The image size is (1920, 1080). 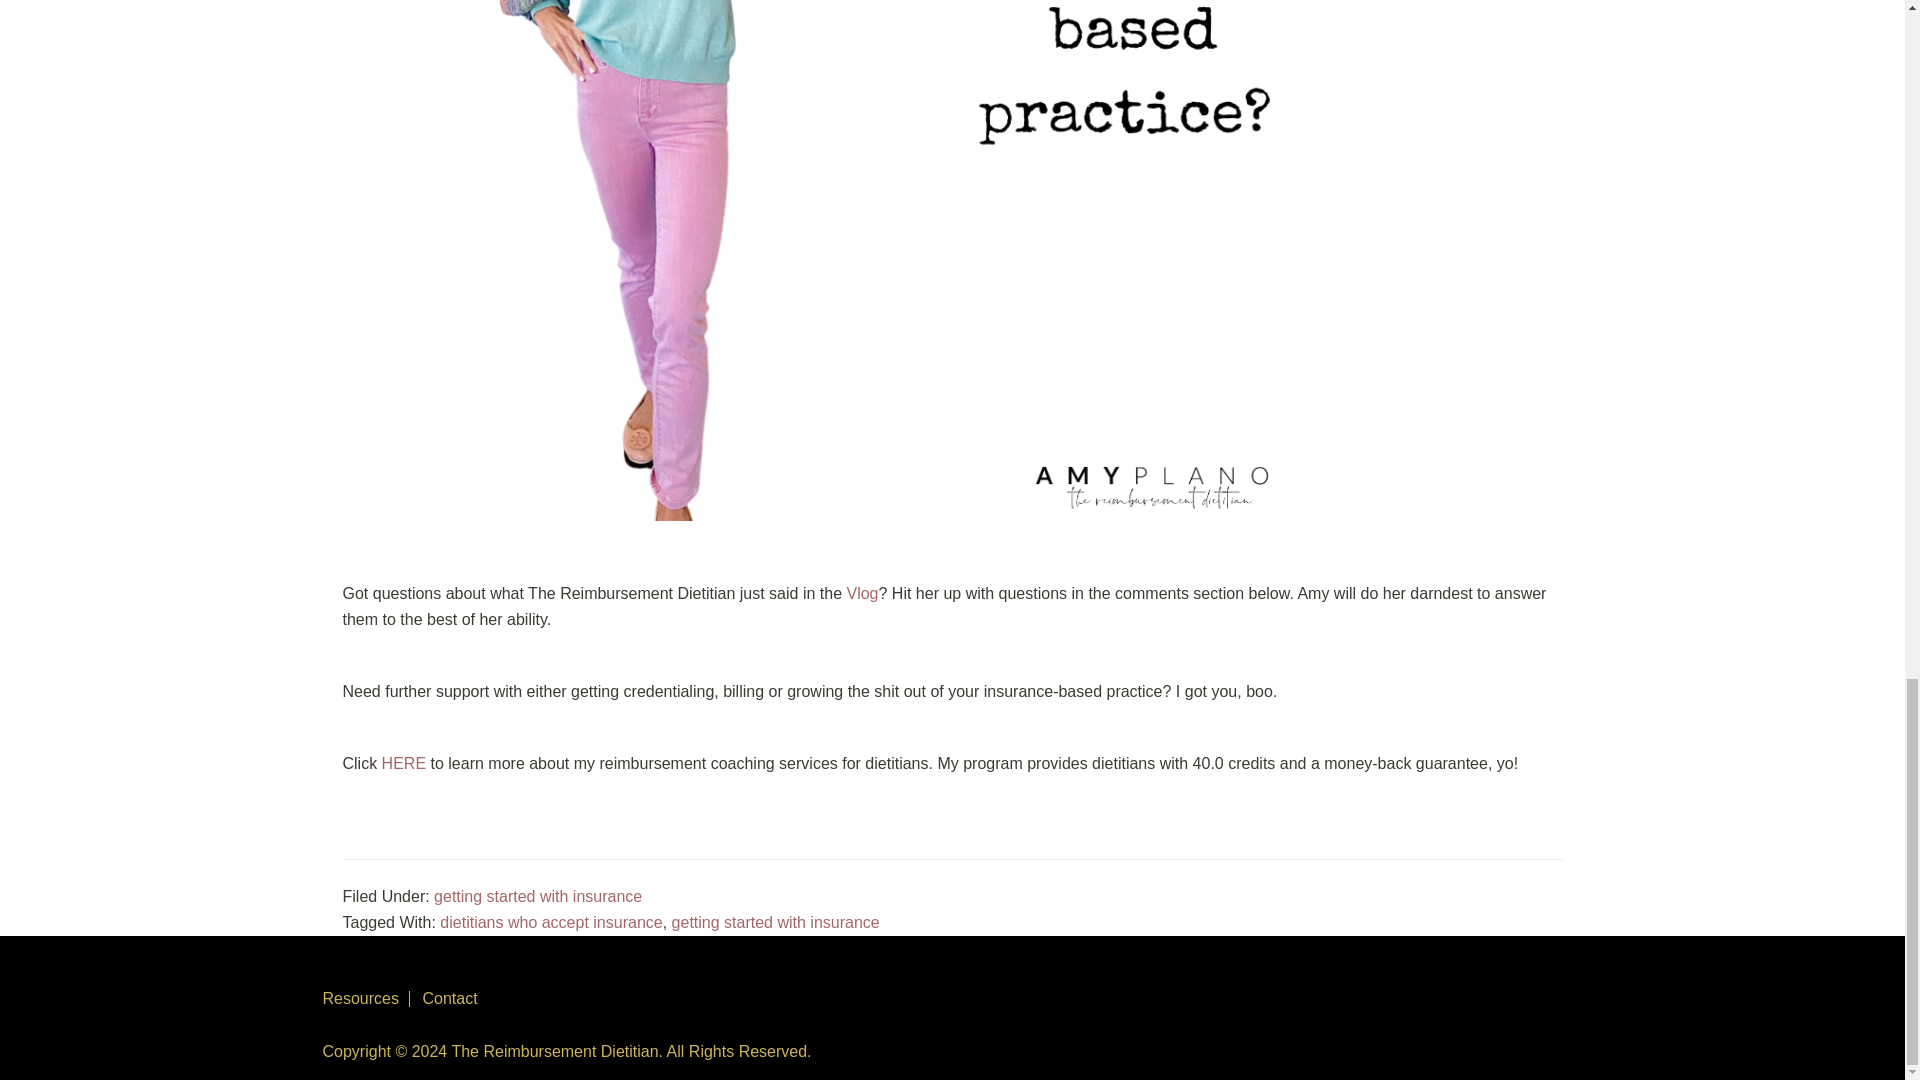 What do you see at coordinates (862, 593) in the screenshot?
I see `Vlog` at bounding box center [862, 593].